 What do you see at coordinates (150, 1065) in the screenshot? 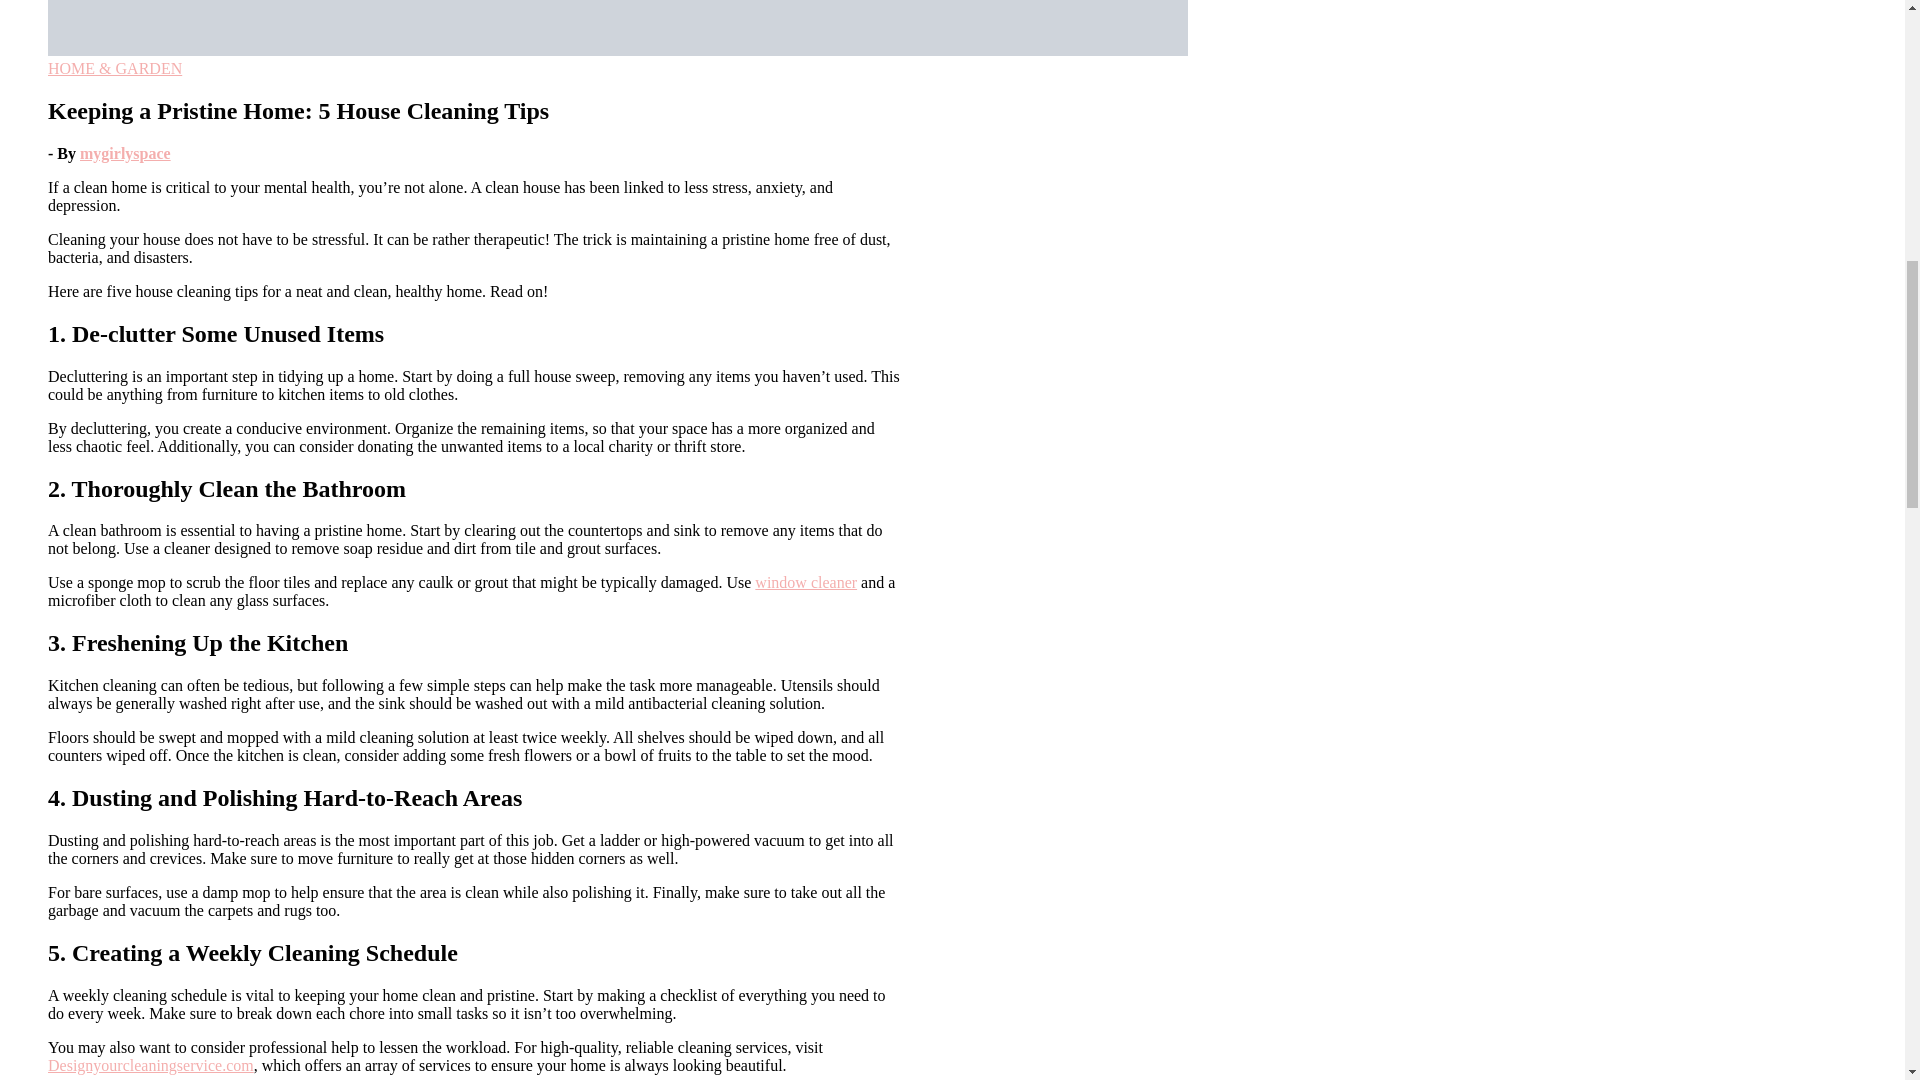
I see `Designyourcleaningservice.com` at bounding box center [150, 1065].